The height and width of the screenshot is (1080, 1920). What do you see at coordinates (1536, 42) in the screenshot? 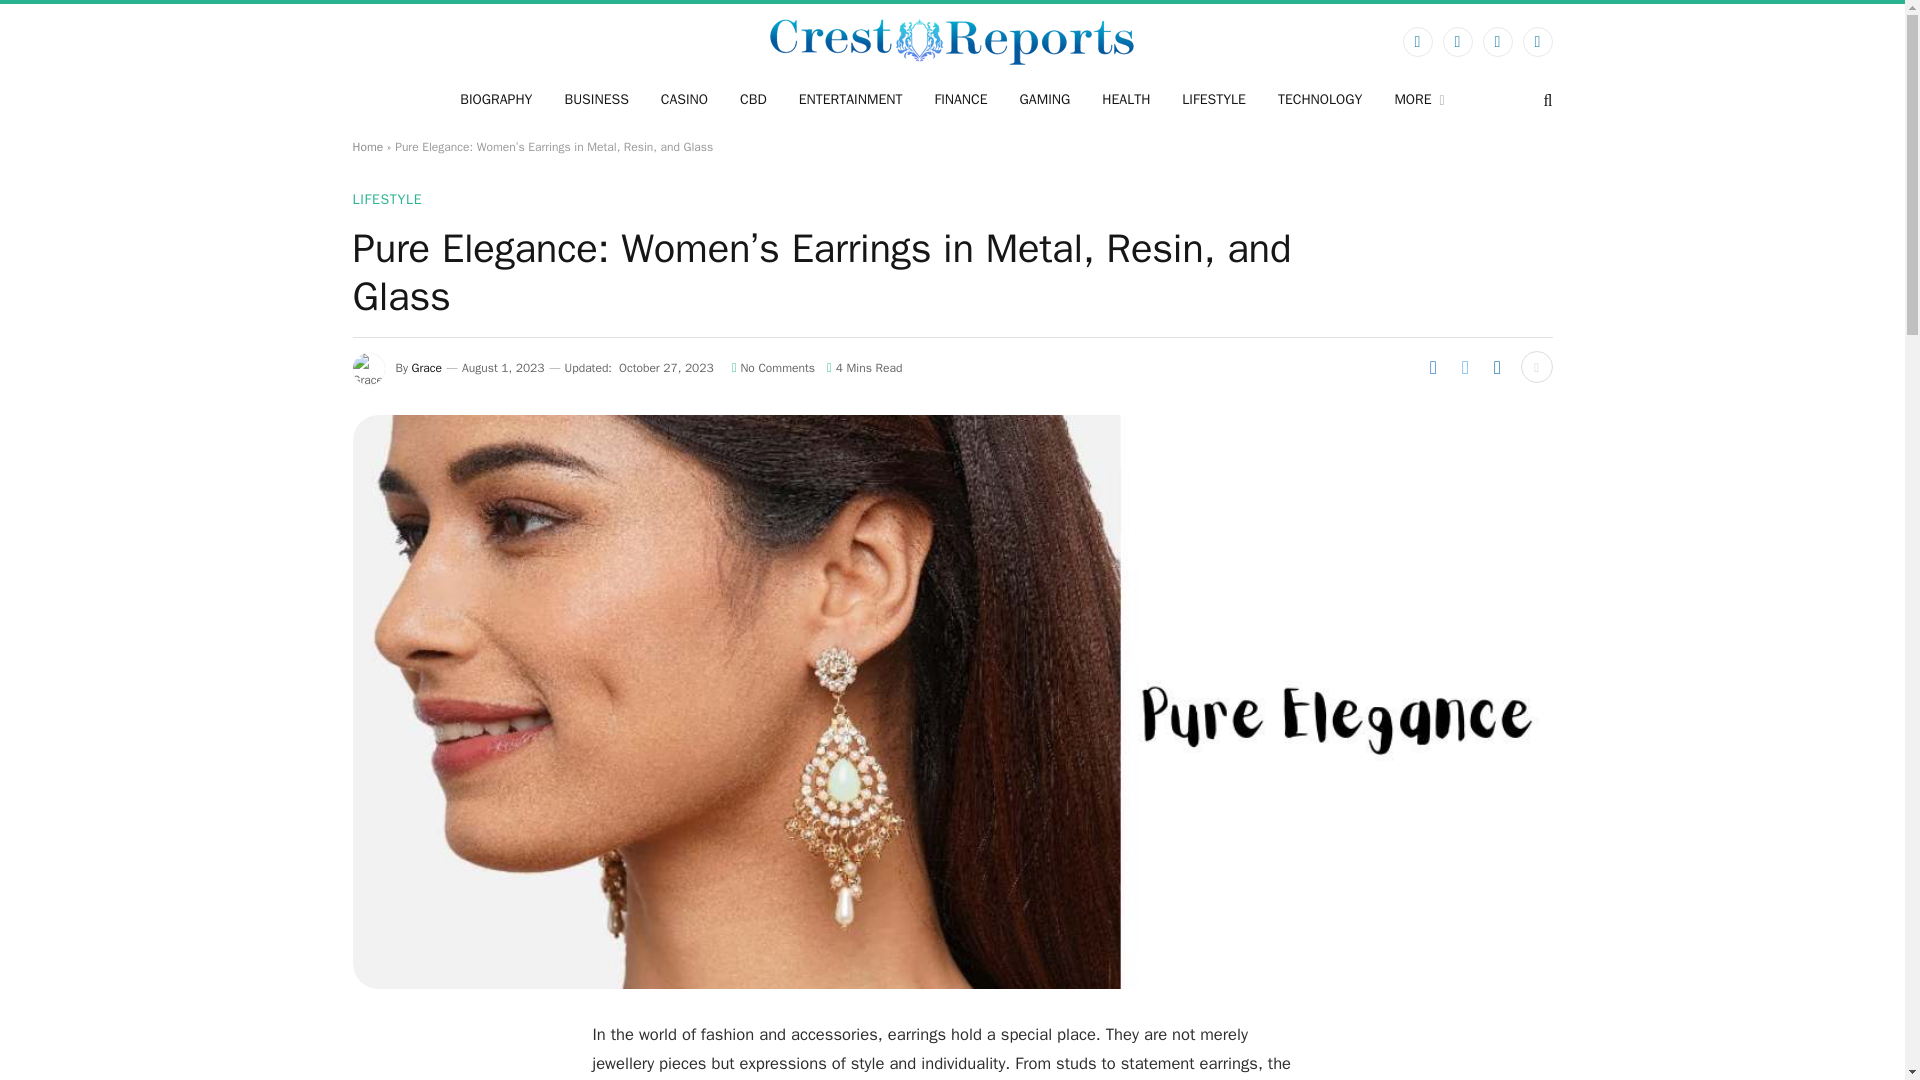
I see `LinkedIn` at bounding box center [1536, 42].